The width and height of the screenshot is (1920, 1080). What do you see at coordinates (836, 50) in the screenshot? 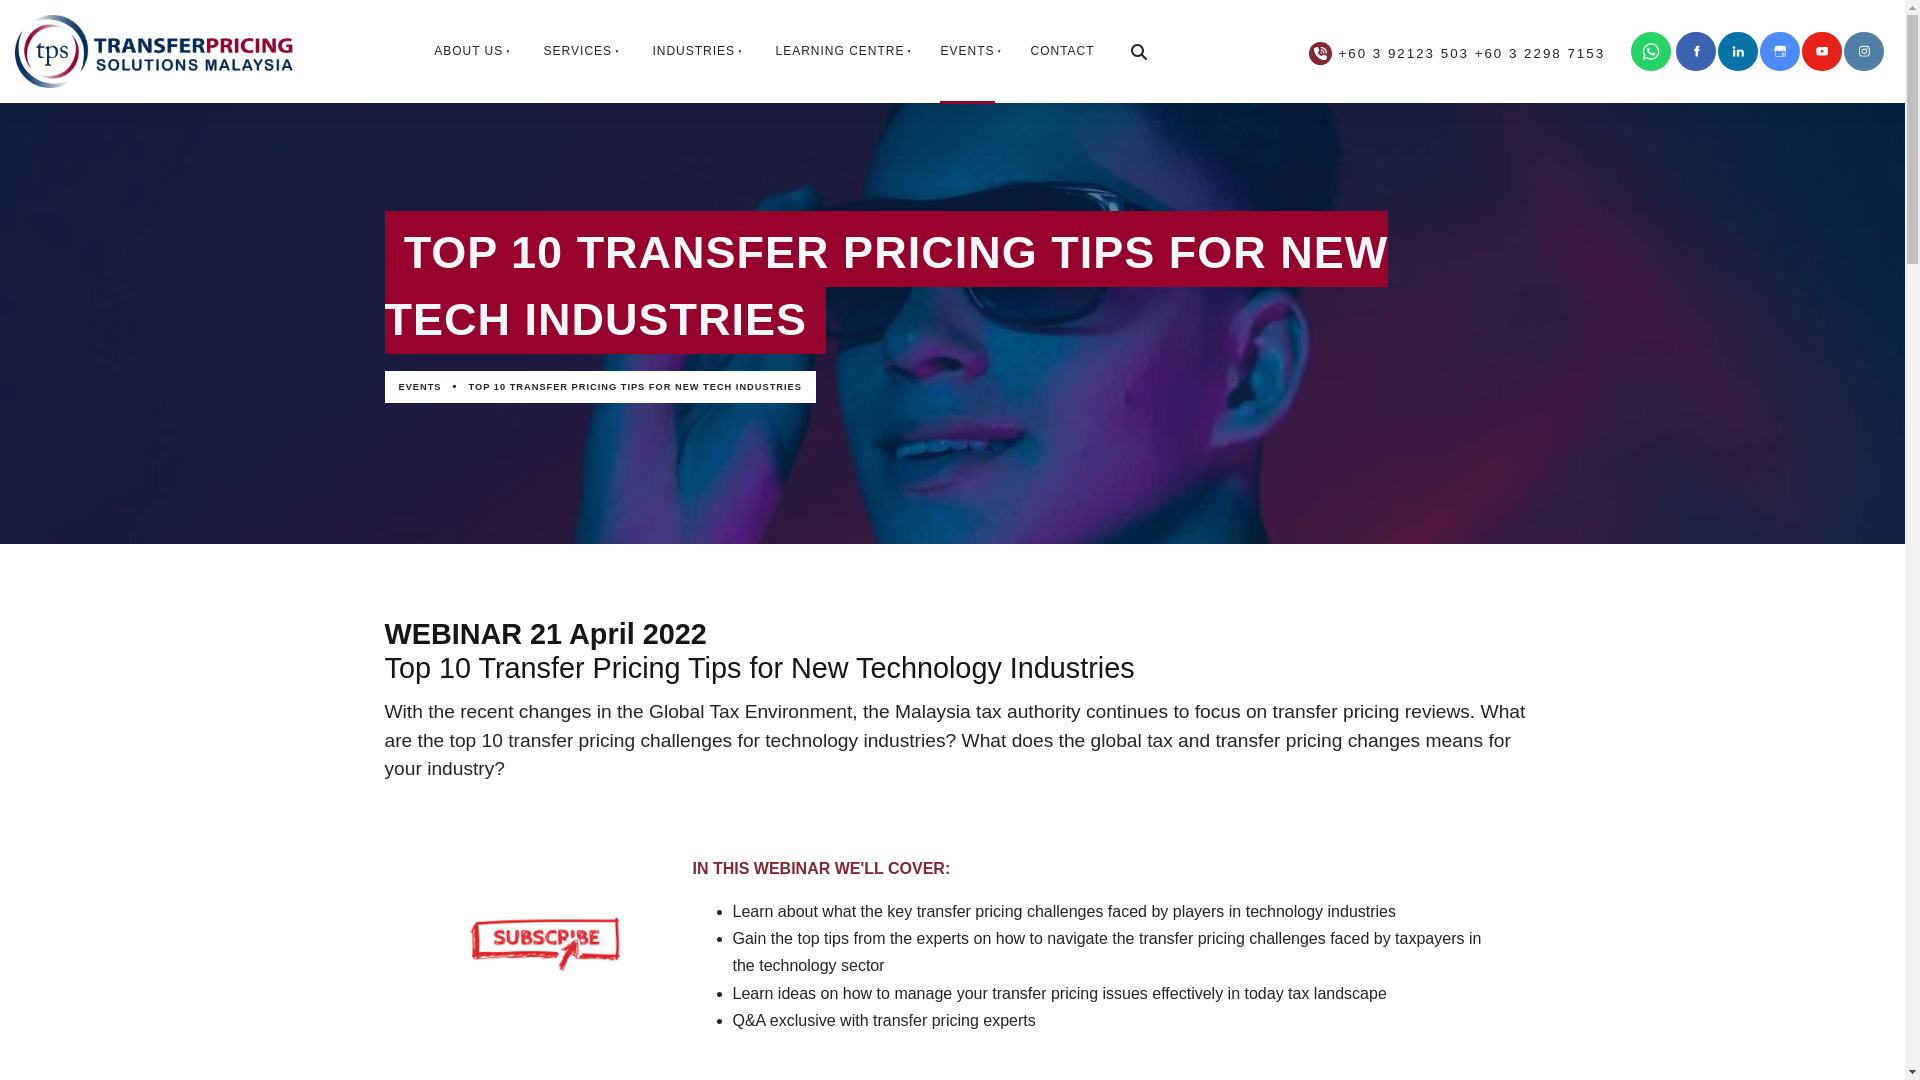
I see `LEARNING CENTRE` at bounding box center [836, 50].